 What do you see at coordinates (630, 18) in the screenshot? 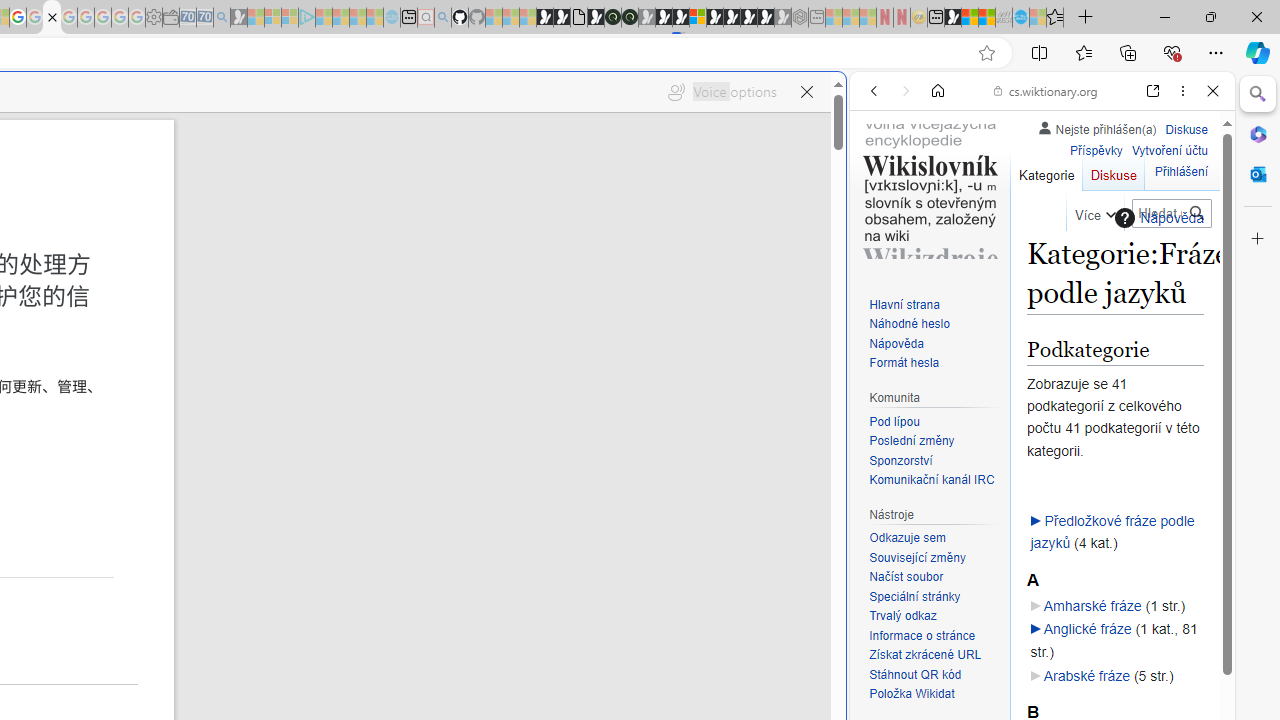
I see `Future Focus Report 2024` at bounding box center [630, 18].